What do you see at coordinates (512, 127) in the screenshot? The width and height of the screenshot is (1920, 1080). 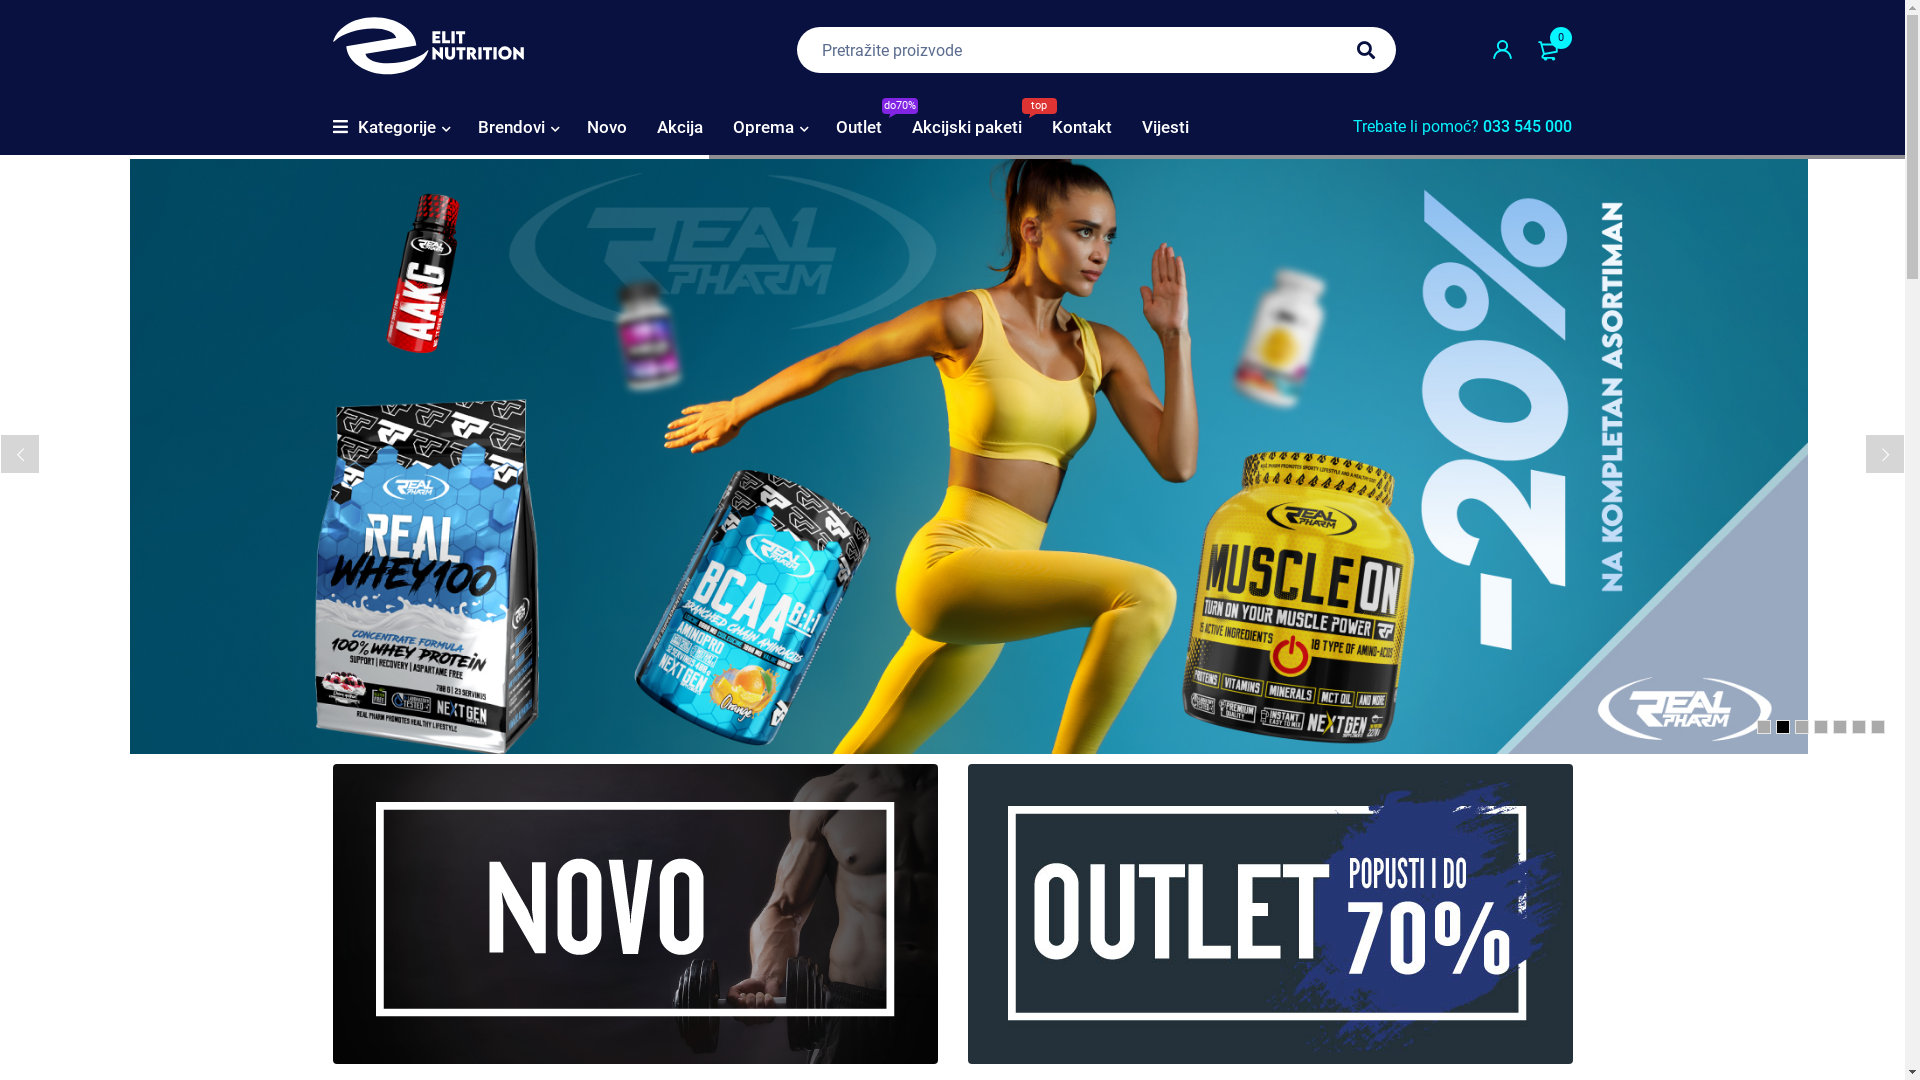 I see `Brendovi` at bounding box center [512, 127].